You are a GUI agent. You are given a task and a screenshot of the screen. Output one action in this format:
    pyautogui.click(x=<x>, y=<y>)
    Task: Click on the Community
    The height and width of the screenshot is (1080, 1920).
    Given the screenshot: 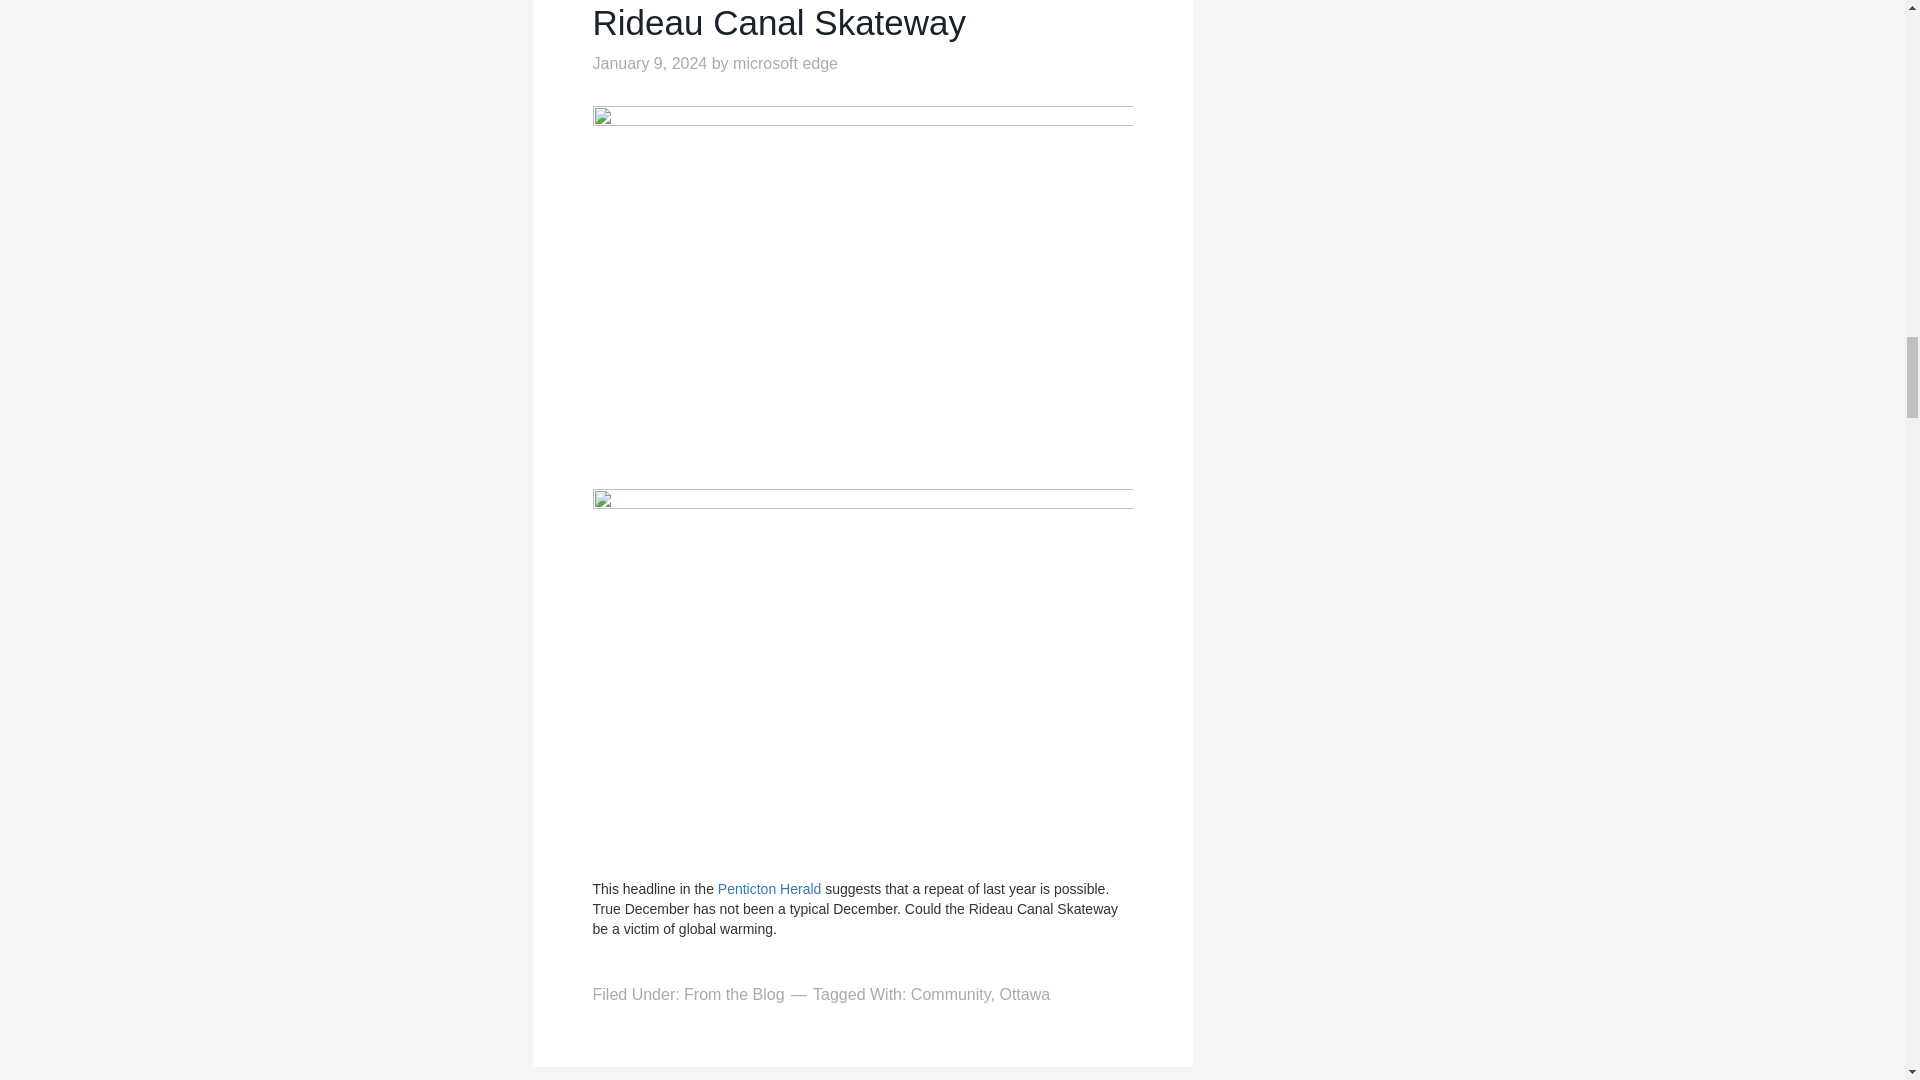 What is the action you would take?
    pyautogui.click(x=950, y=994)
    